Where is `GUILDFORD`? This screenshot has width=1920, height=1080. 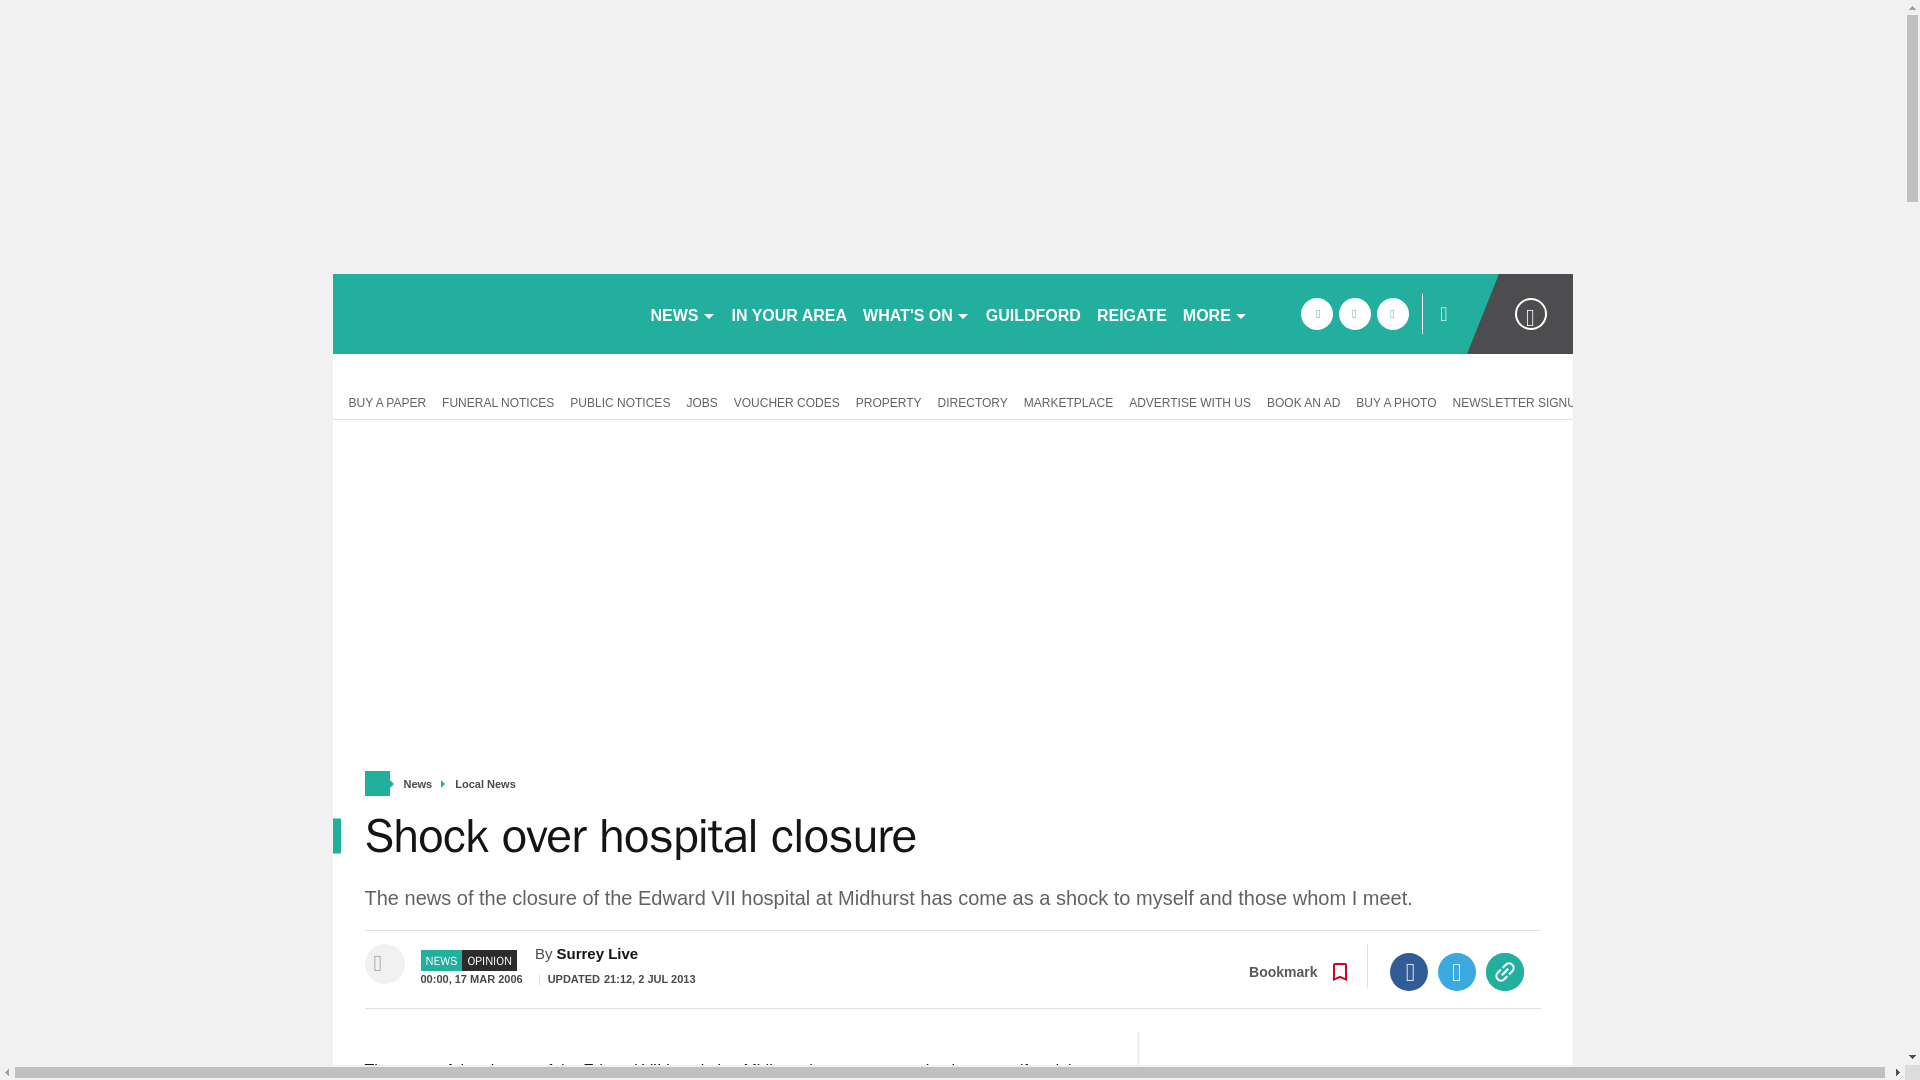 GUILDFORD is located at coordinates (1032, 314).